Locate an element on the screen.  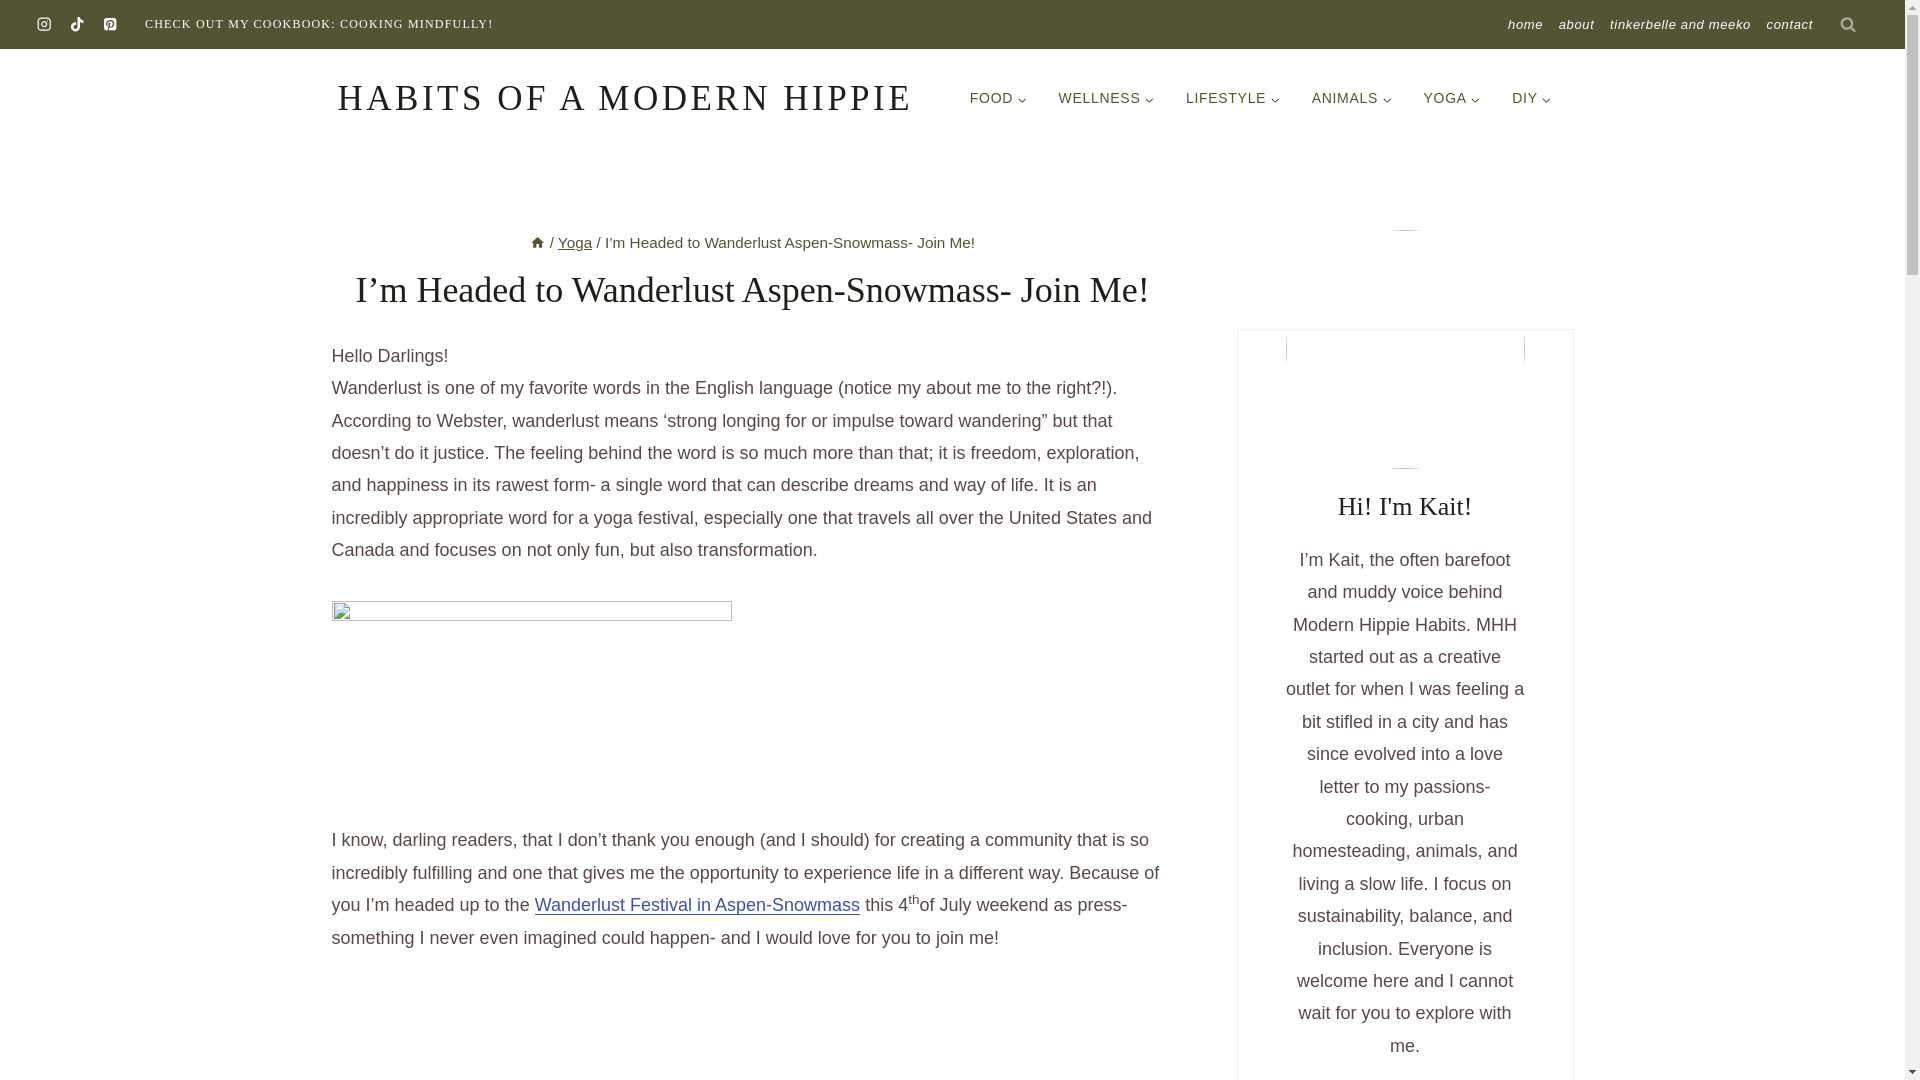
HABITS OF A MODERN HIPPIE is located at coordinates (625, 98).